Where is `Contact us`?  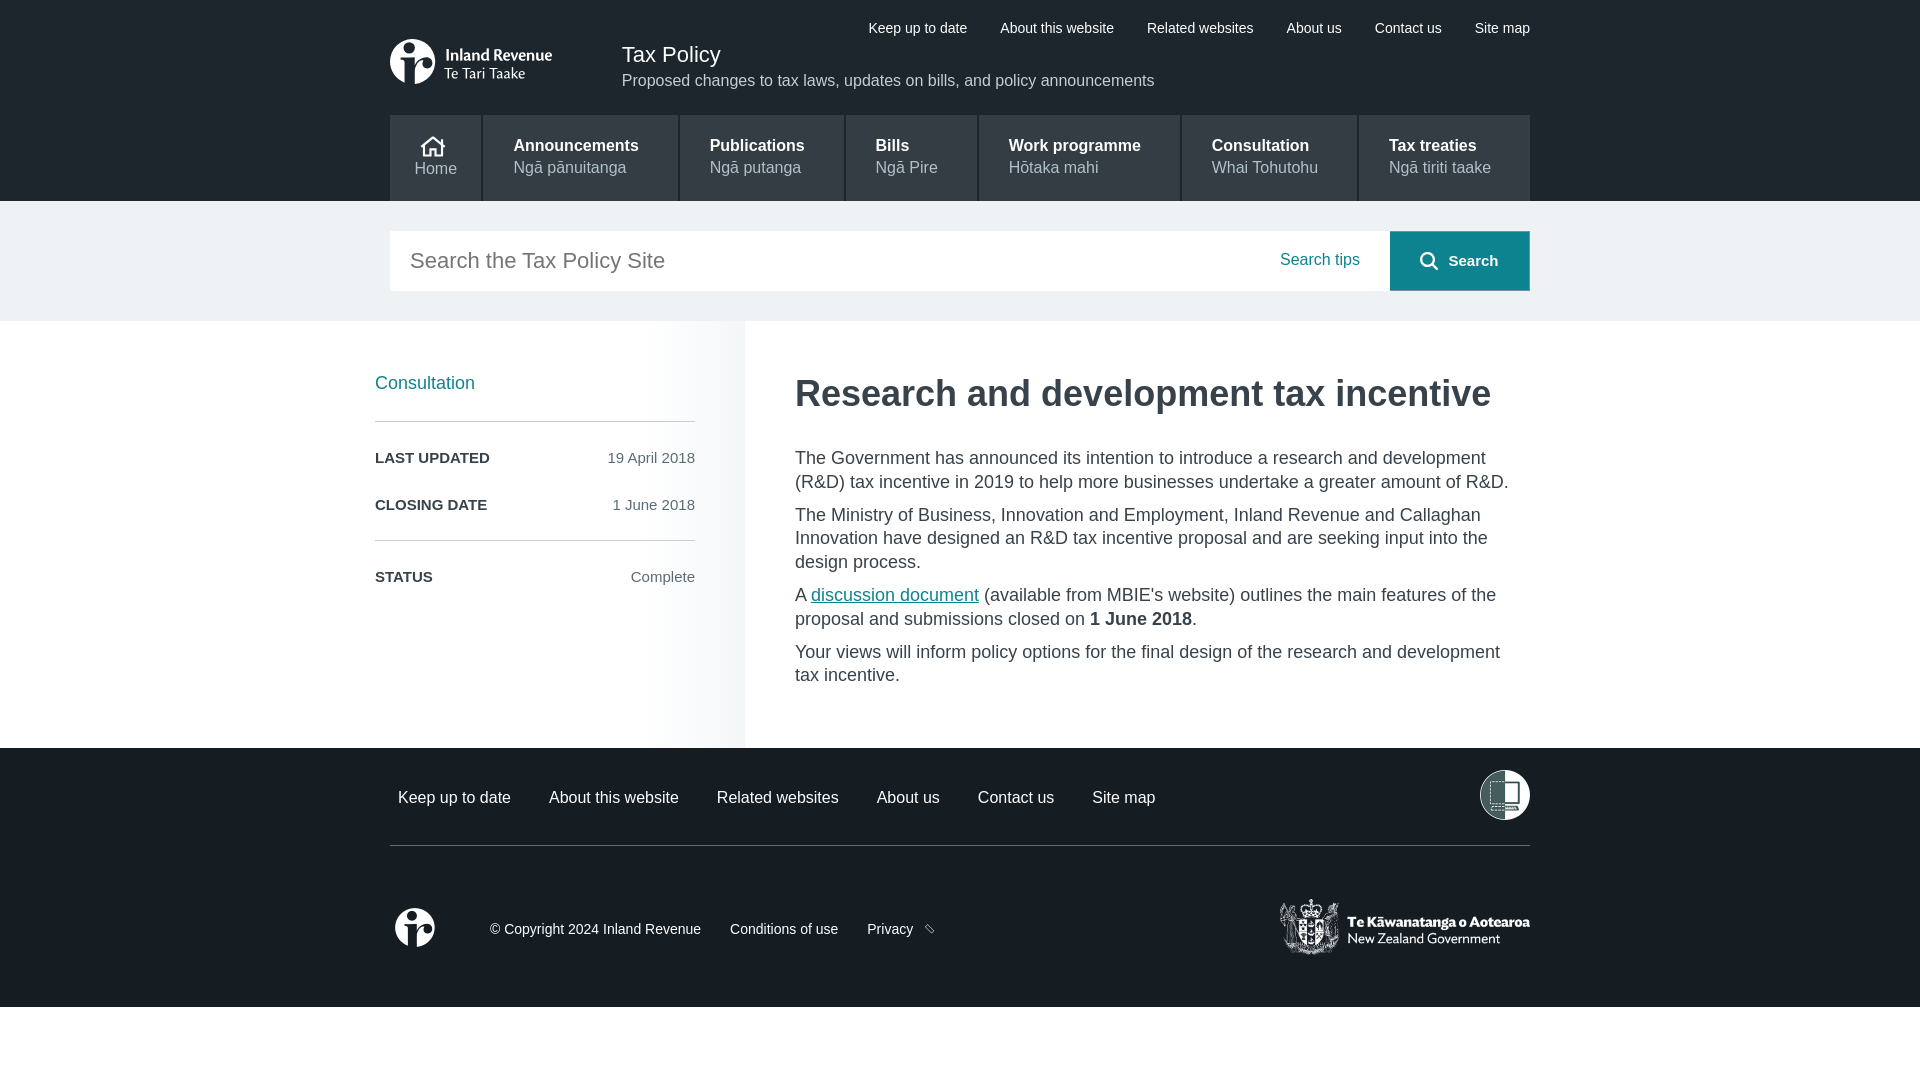 Contact us is located at coordinates (1408, 28).